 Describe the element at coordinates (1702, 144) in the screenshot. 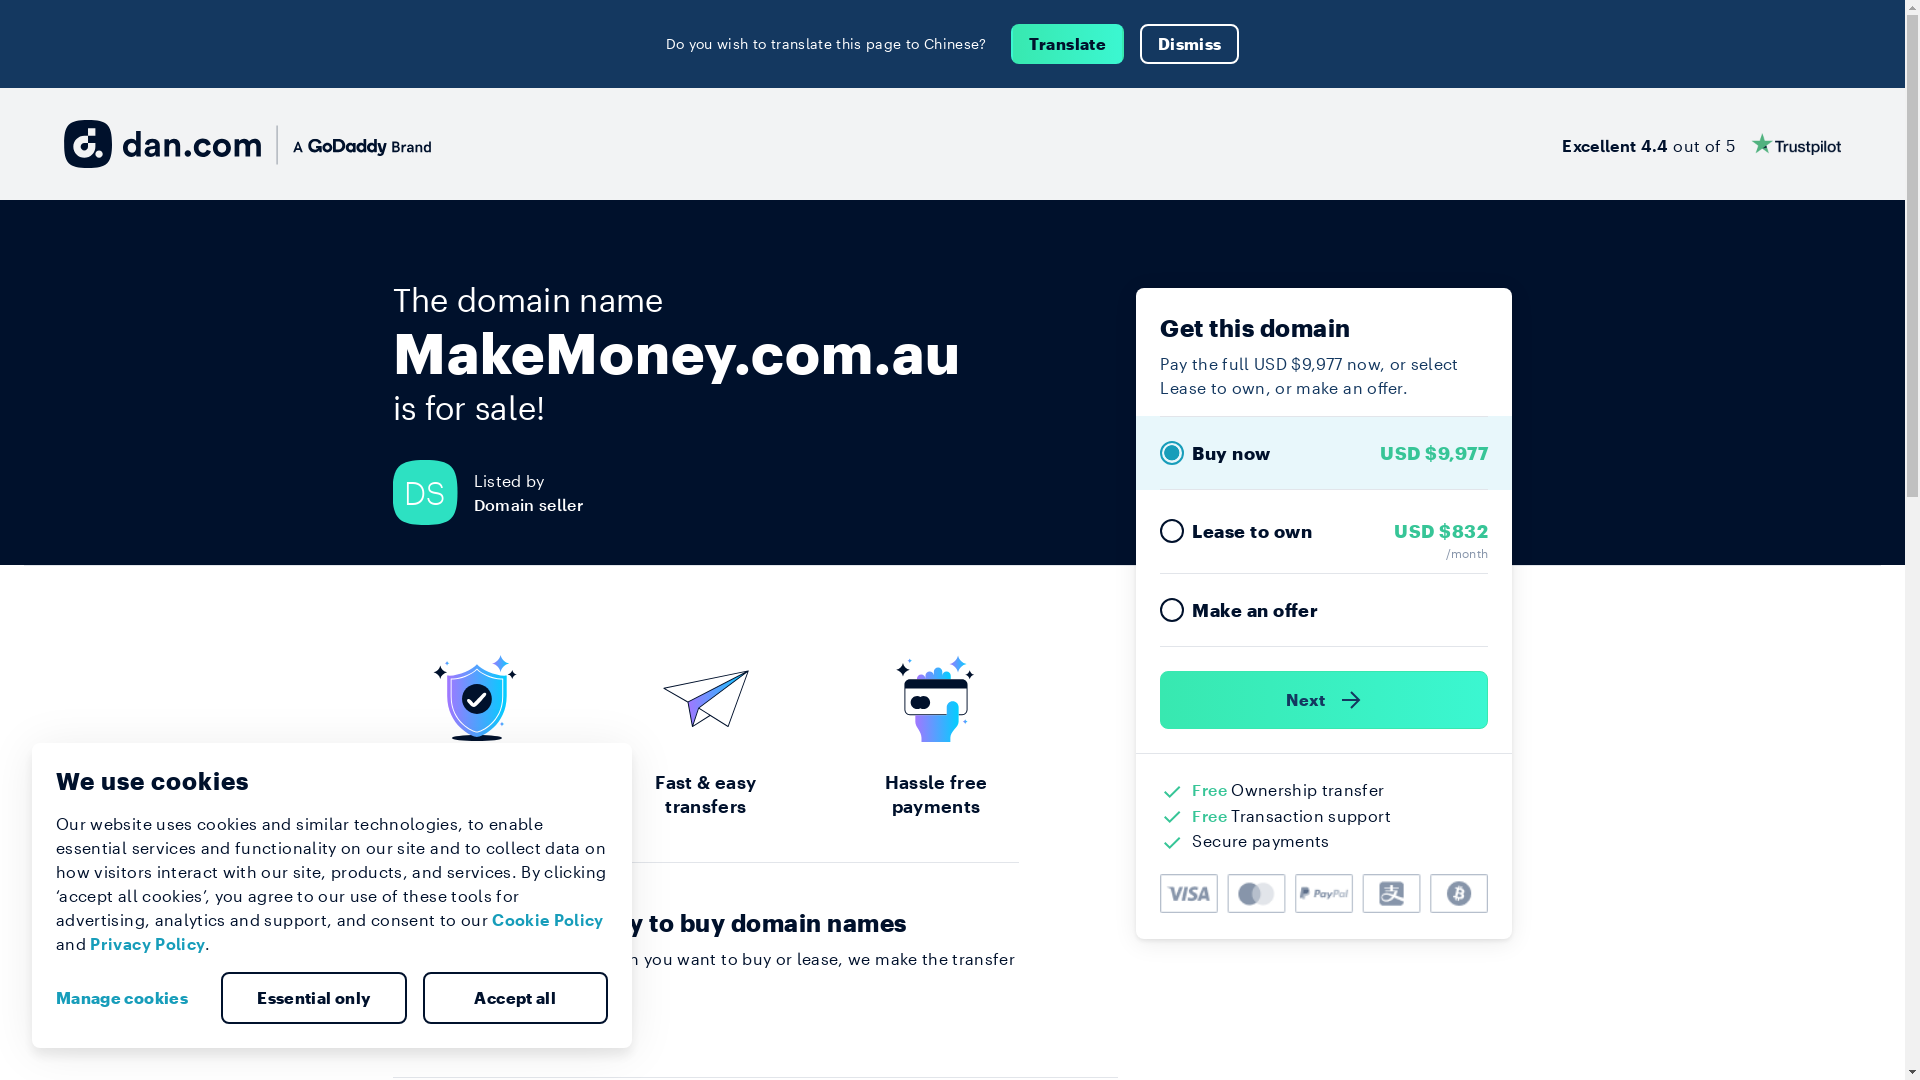

I see `Excellent 4.4 out of 5` at that location.